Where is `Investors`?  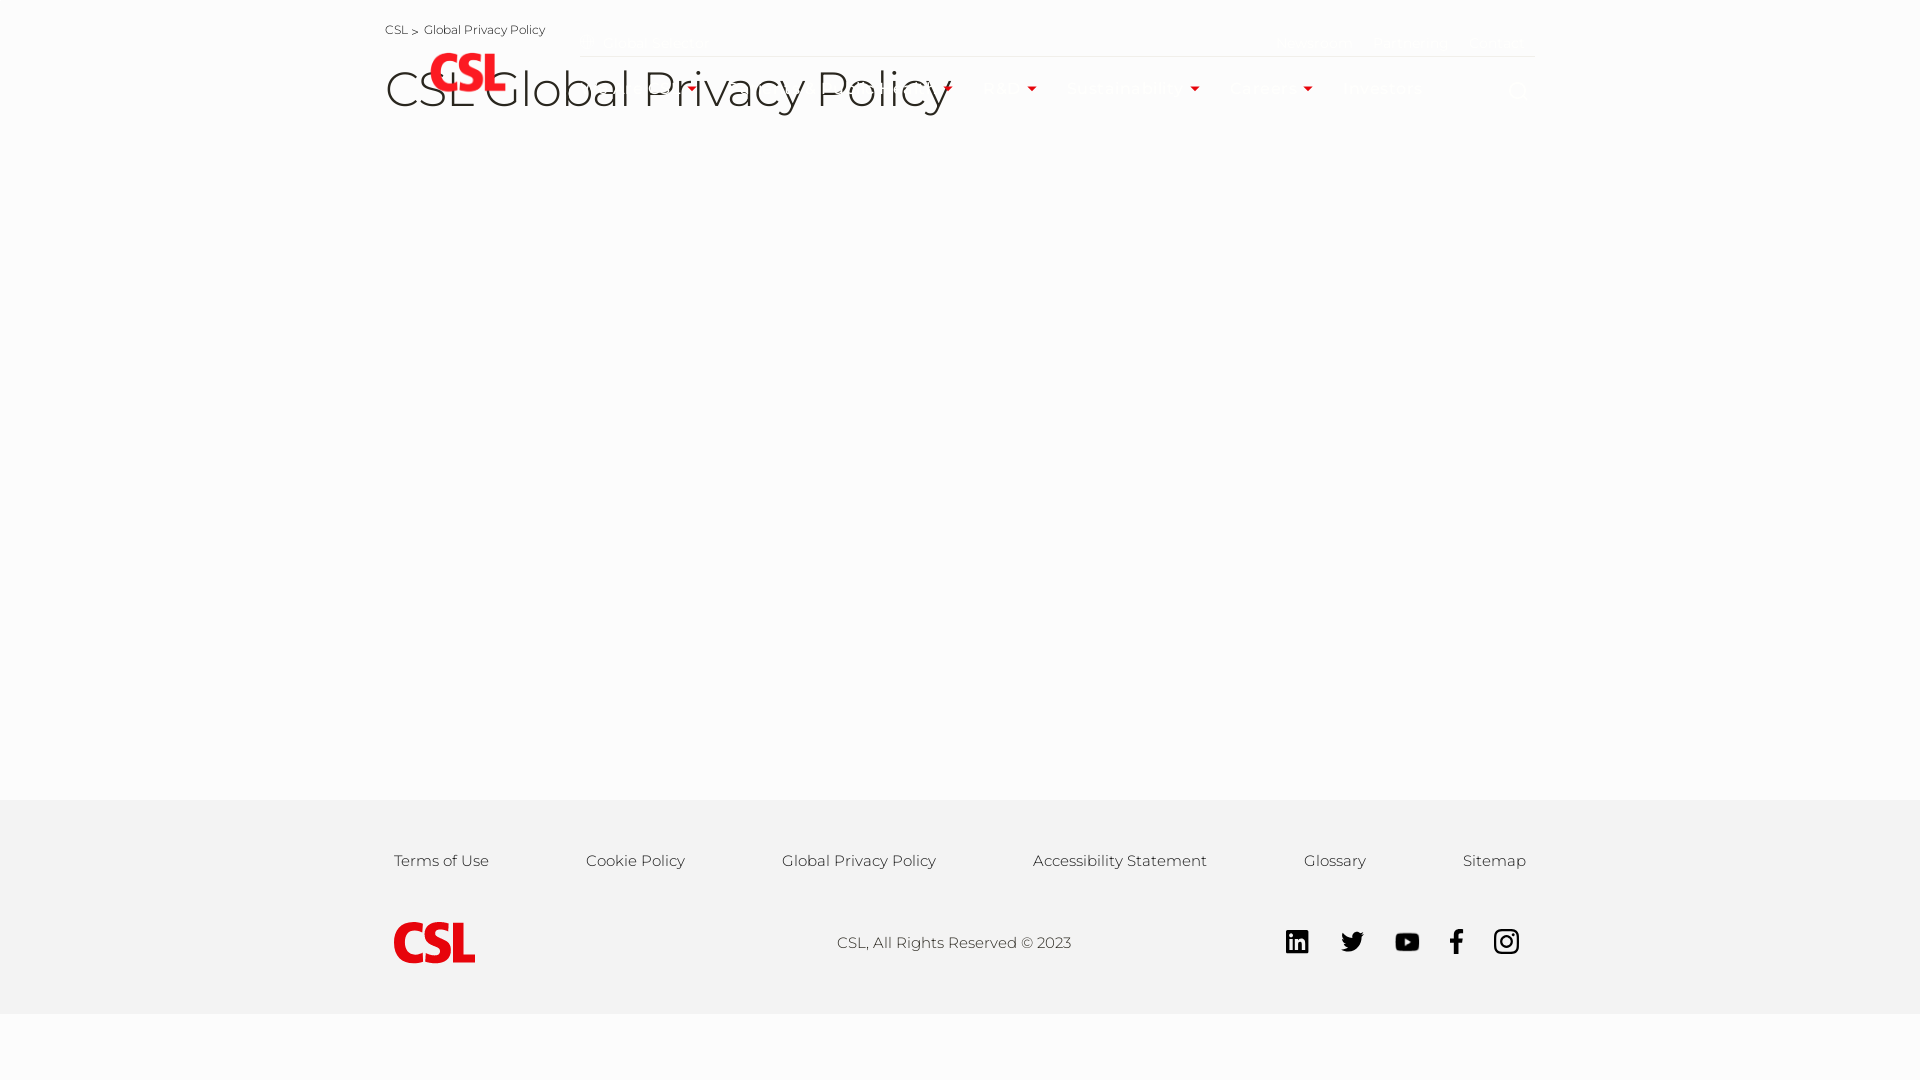
Investors is located at coordinates (1396, 89).